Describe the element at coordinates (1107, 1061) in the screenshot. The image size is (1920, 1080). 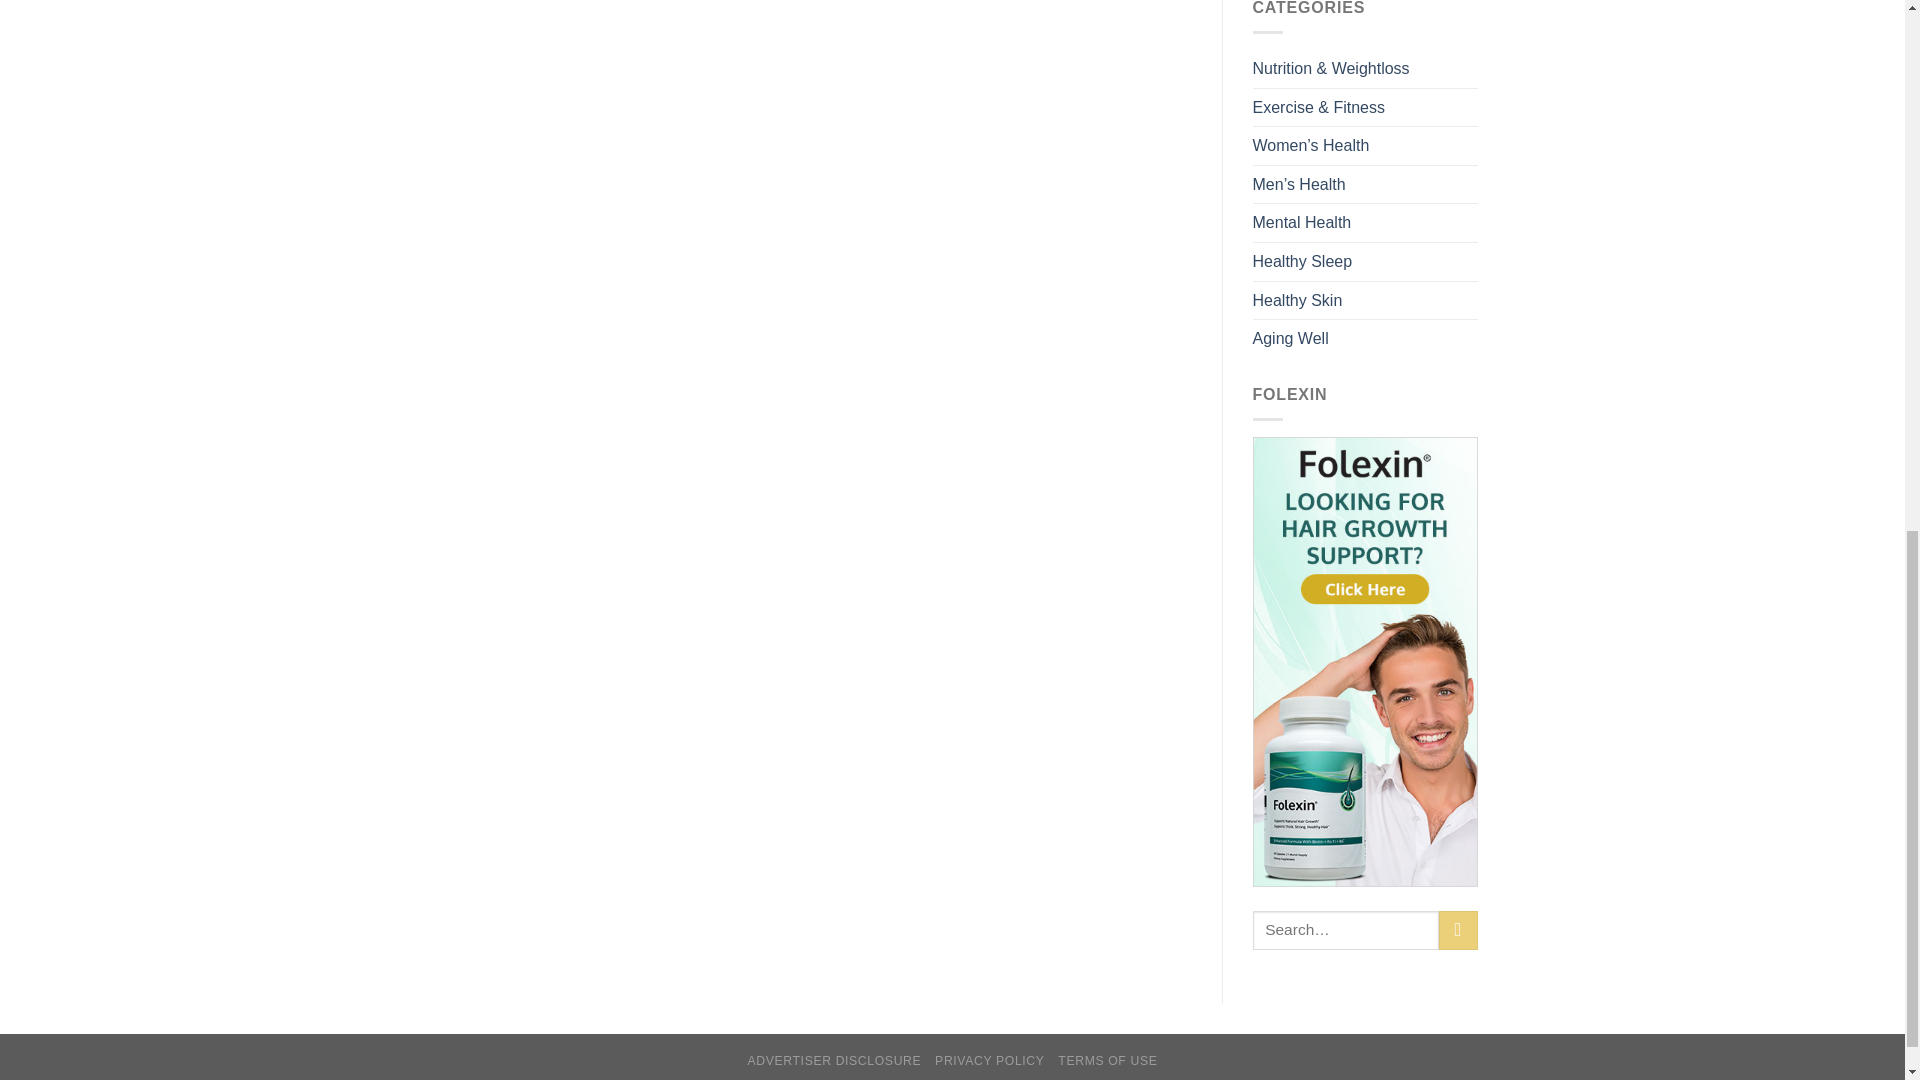
I see `TERMS OF USE` at that location.